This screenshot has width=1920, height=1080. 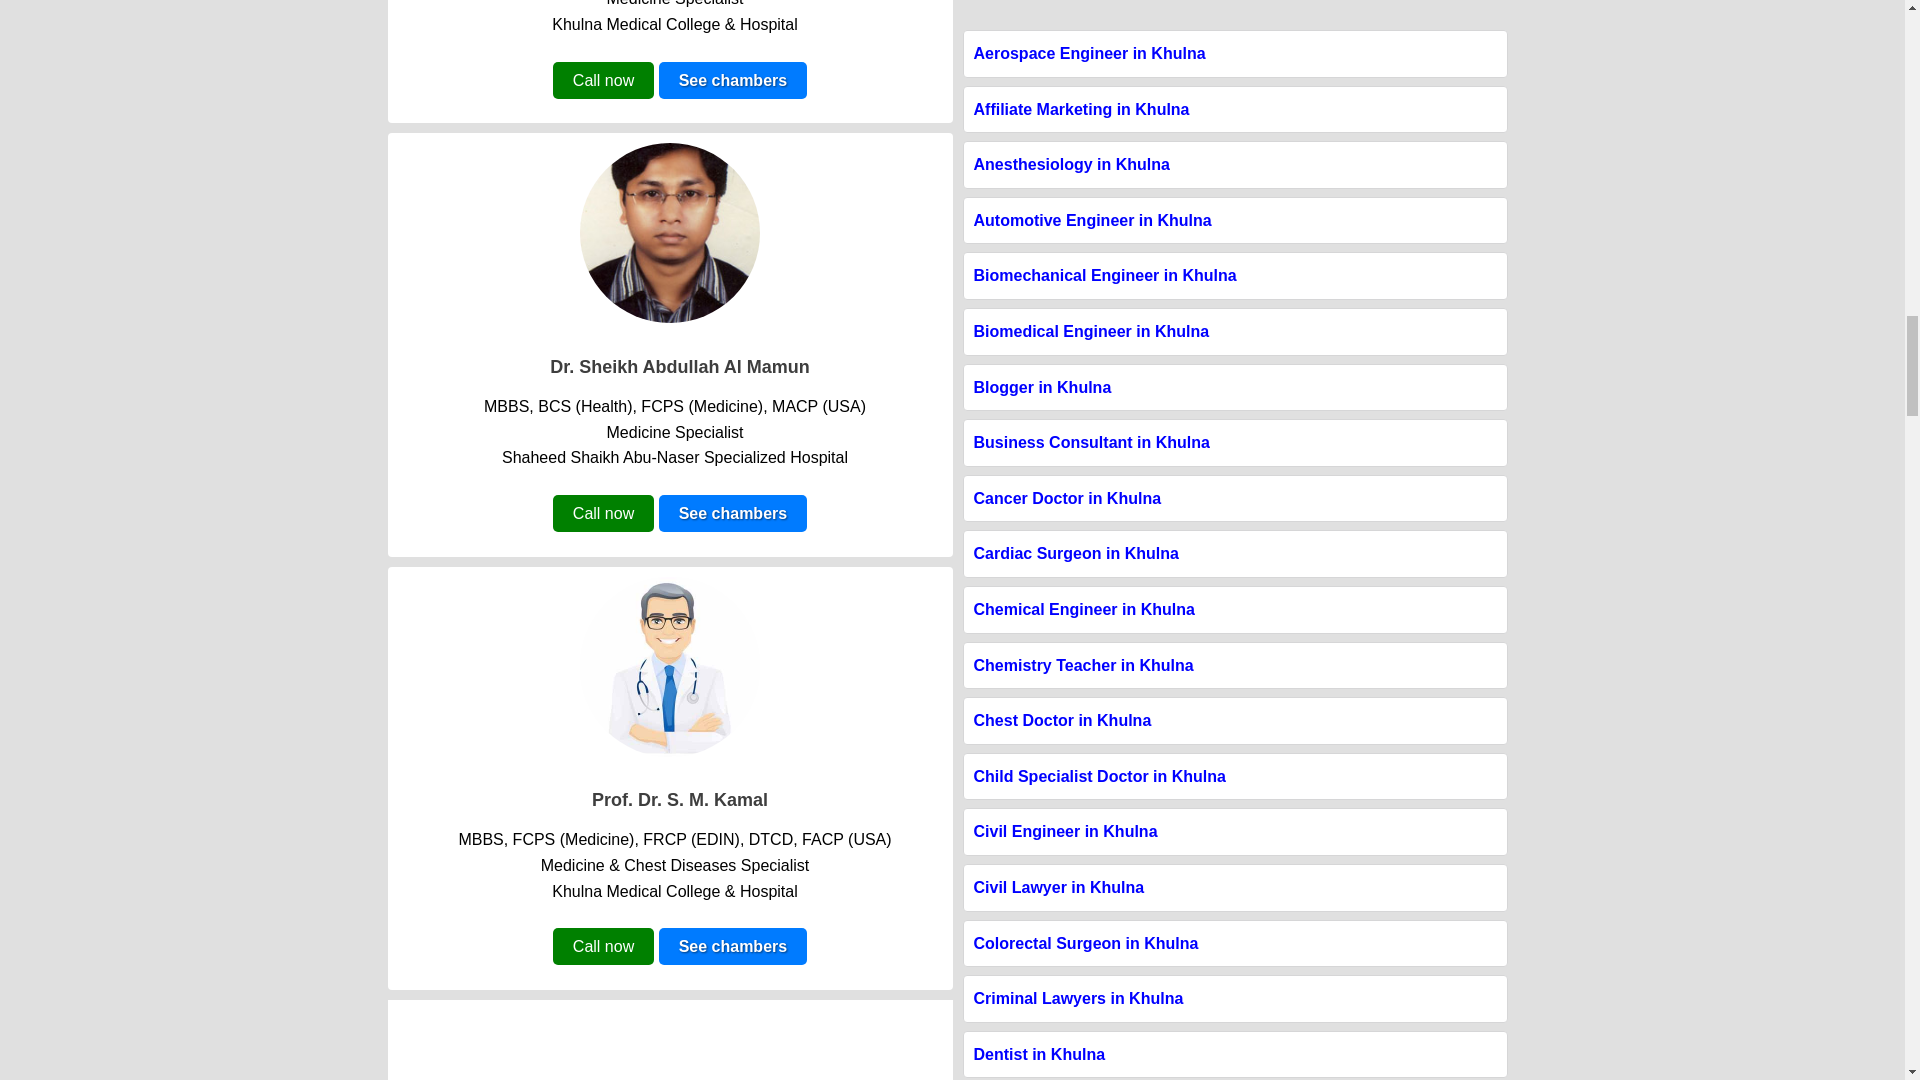 What do you see at coordinates (733, 513) in the screenshot?
I see `See chambers` at bounding box center [733, 513].